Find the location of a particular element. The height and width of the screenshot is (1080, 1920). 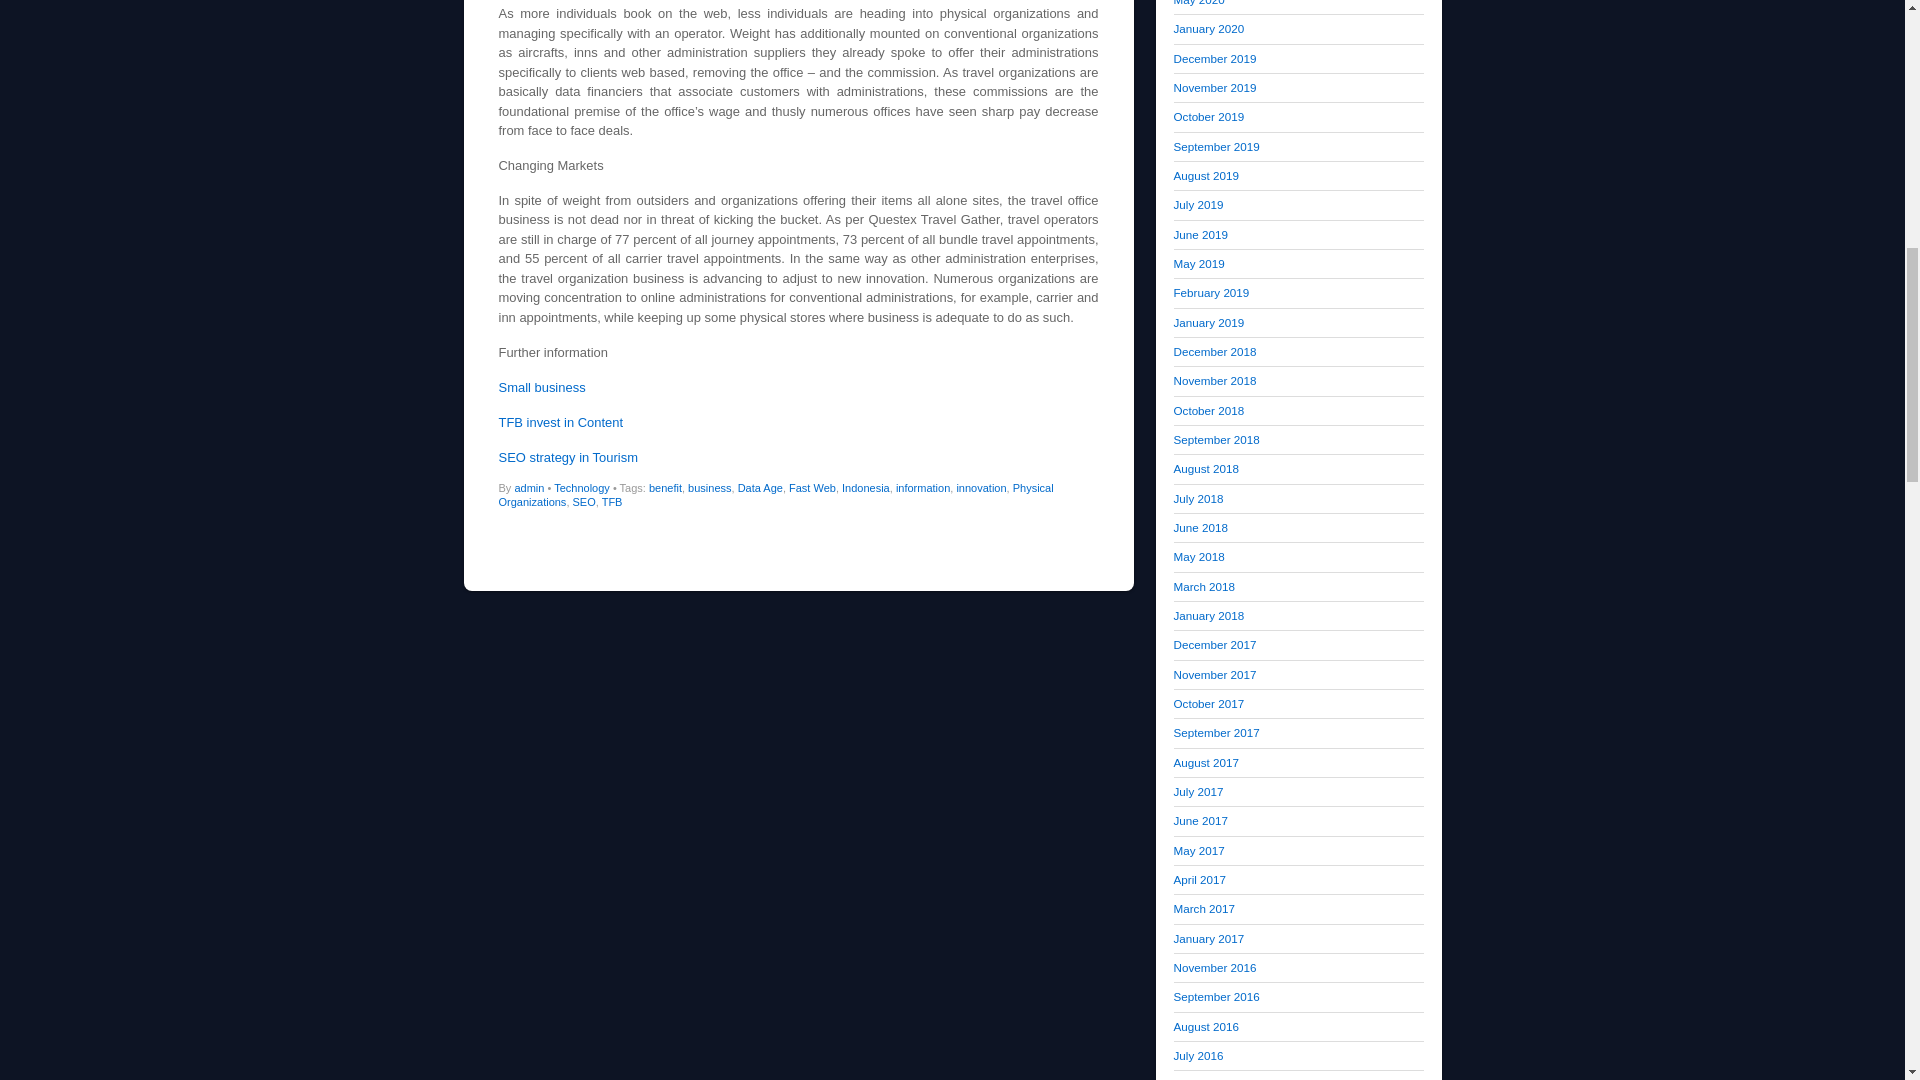

May 2020 is located at coordinates (1198, 3).